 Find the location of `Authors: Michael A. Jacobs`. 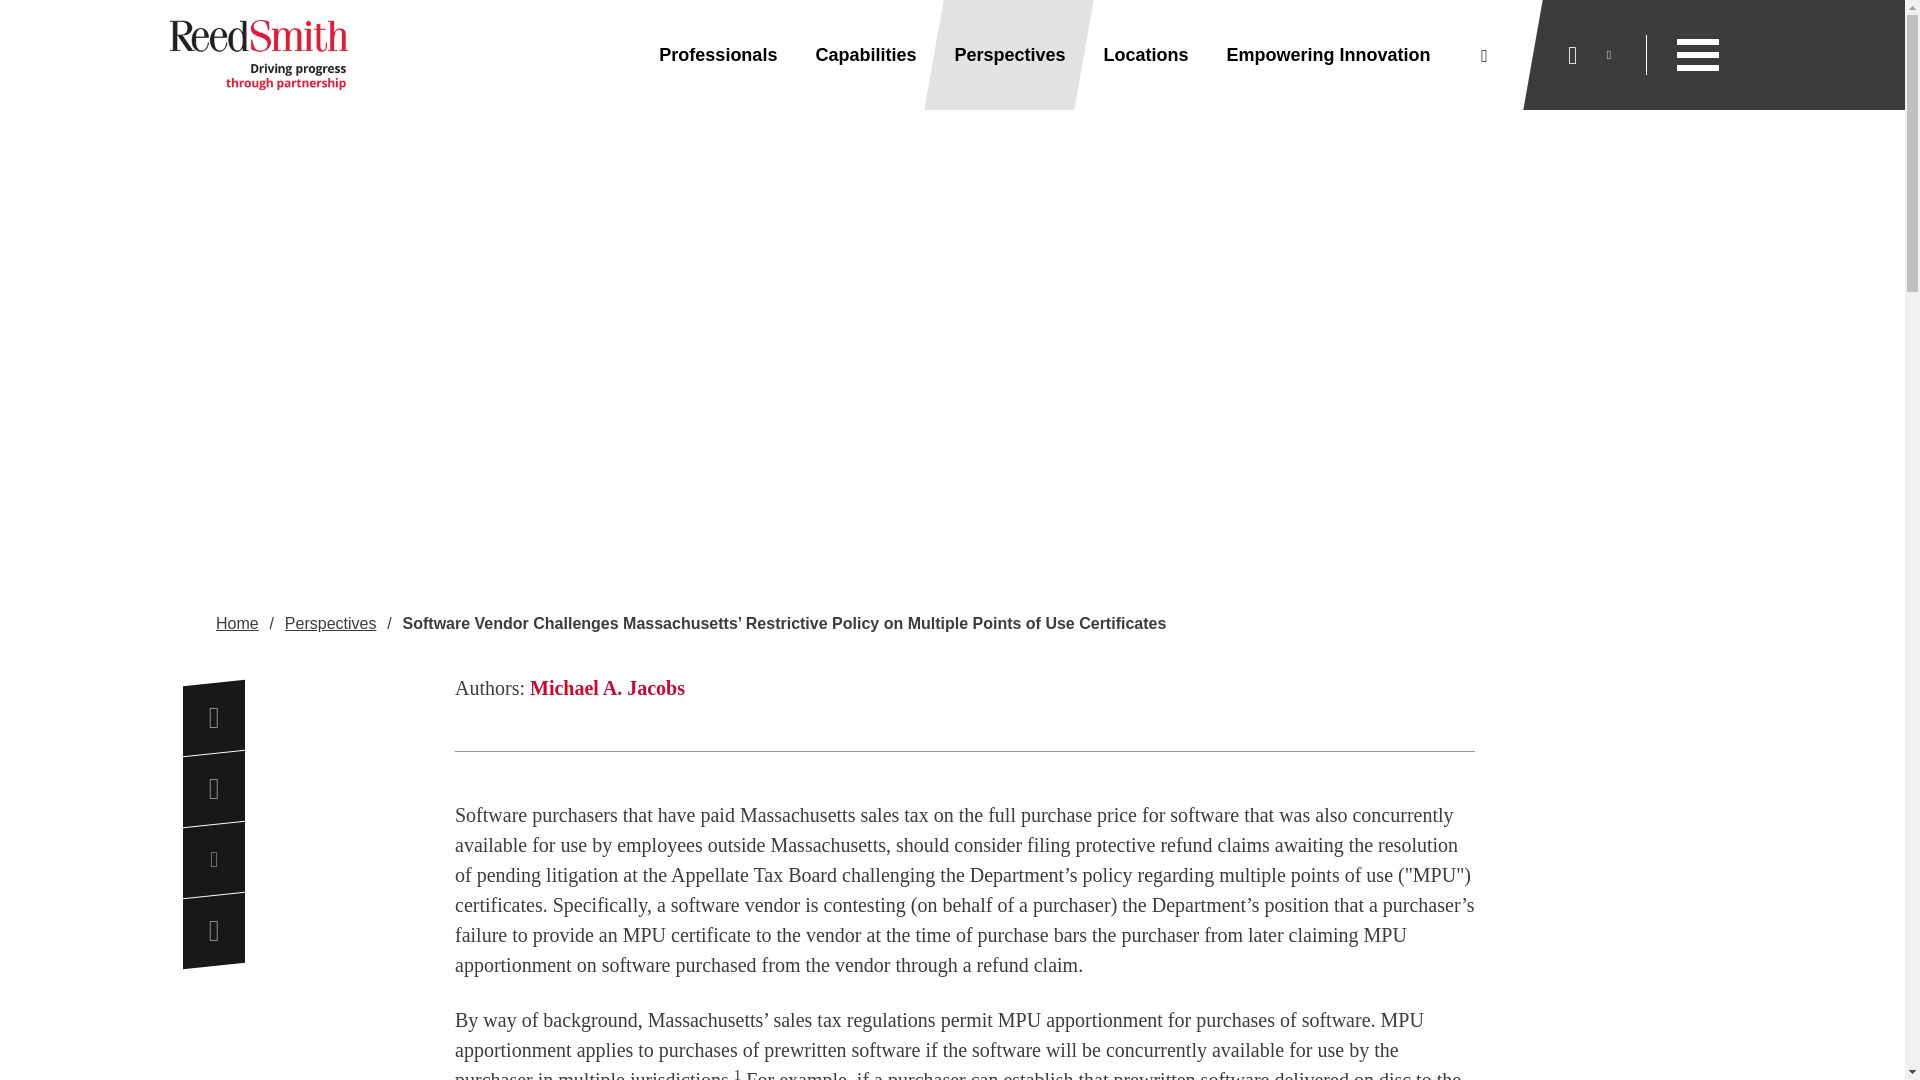

Authors: Michael A. Jacobs is located at coordinates (964, 711).